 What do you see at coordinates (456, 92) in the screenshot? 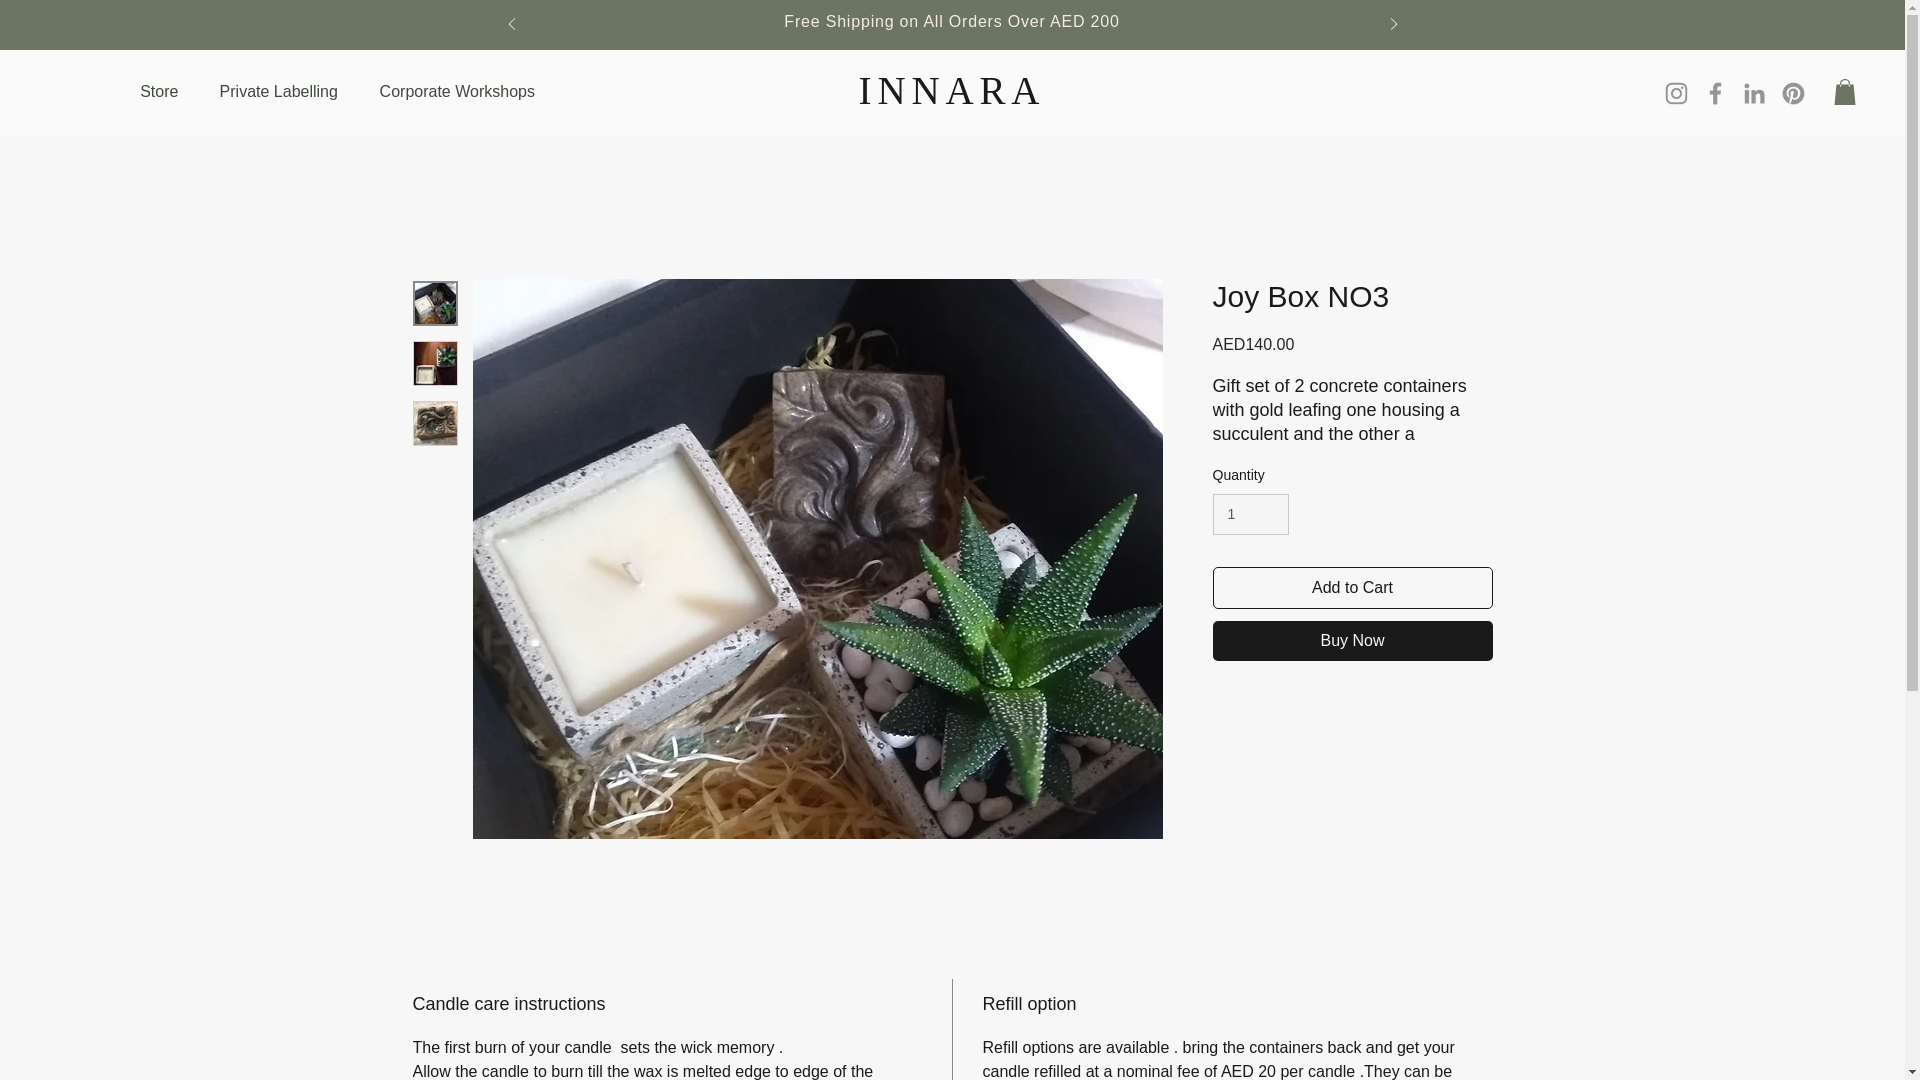
I see `Corporate Workshops` at bounding box center [456, 92].